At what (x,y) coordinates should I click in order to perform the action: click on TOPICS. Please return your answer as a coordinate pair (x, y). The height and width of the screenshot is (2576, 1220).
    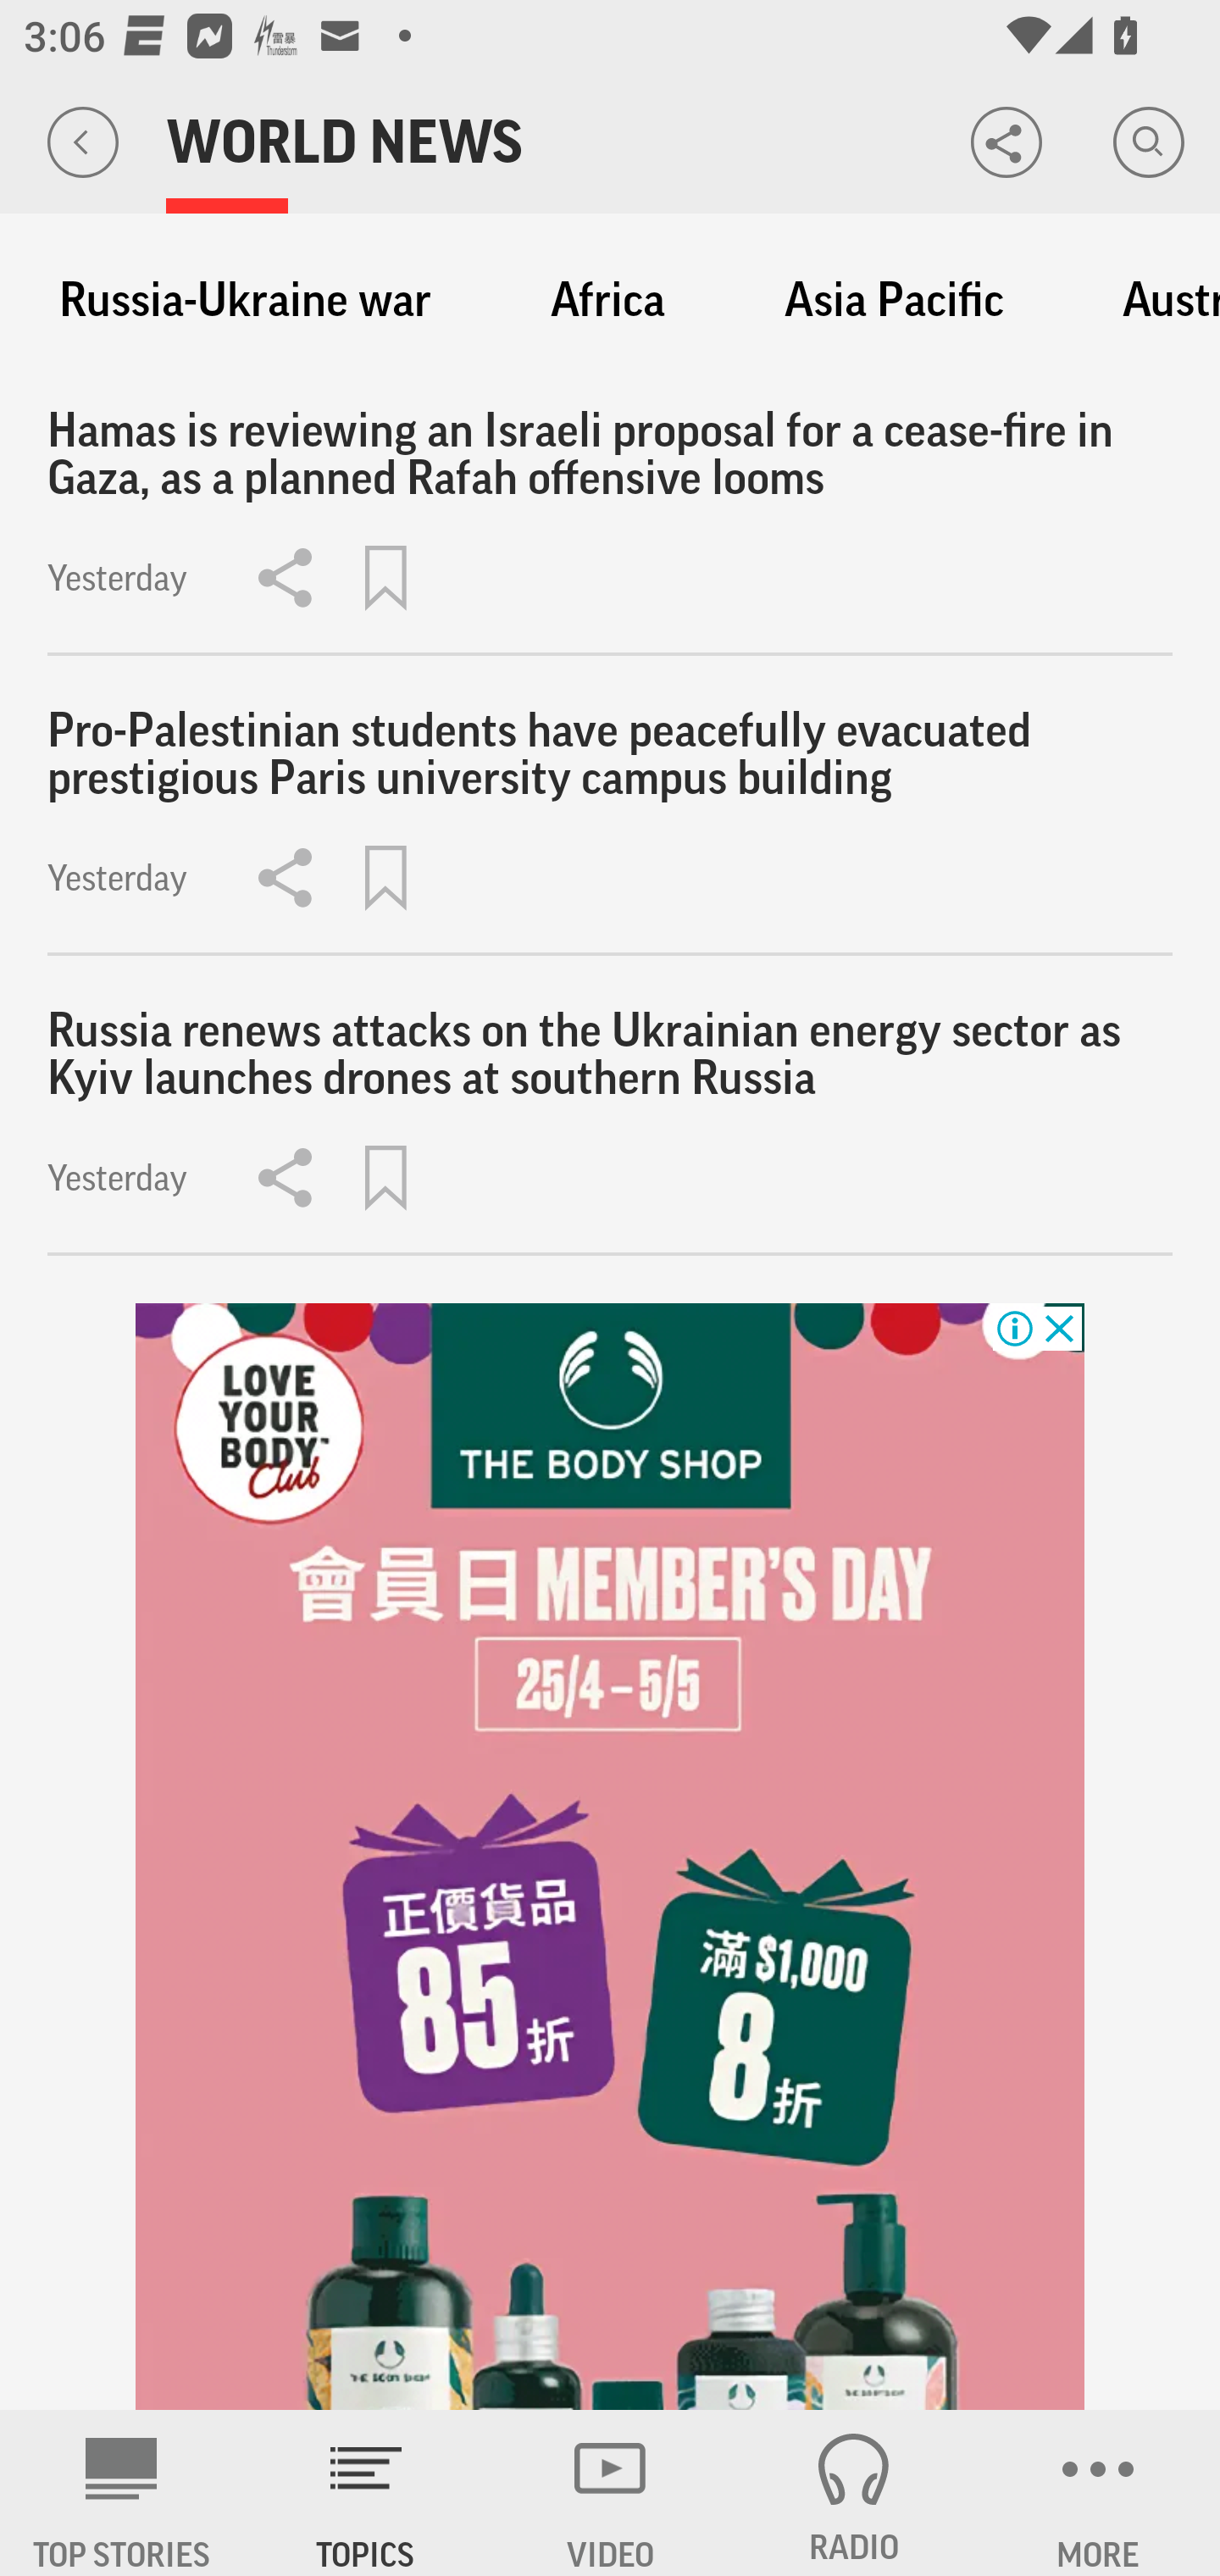
    Looking at the image, I should click on (366, 2493).